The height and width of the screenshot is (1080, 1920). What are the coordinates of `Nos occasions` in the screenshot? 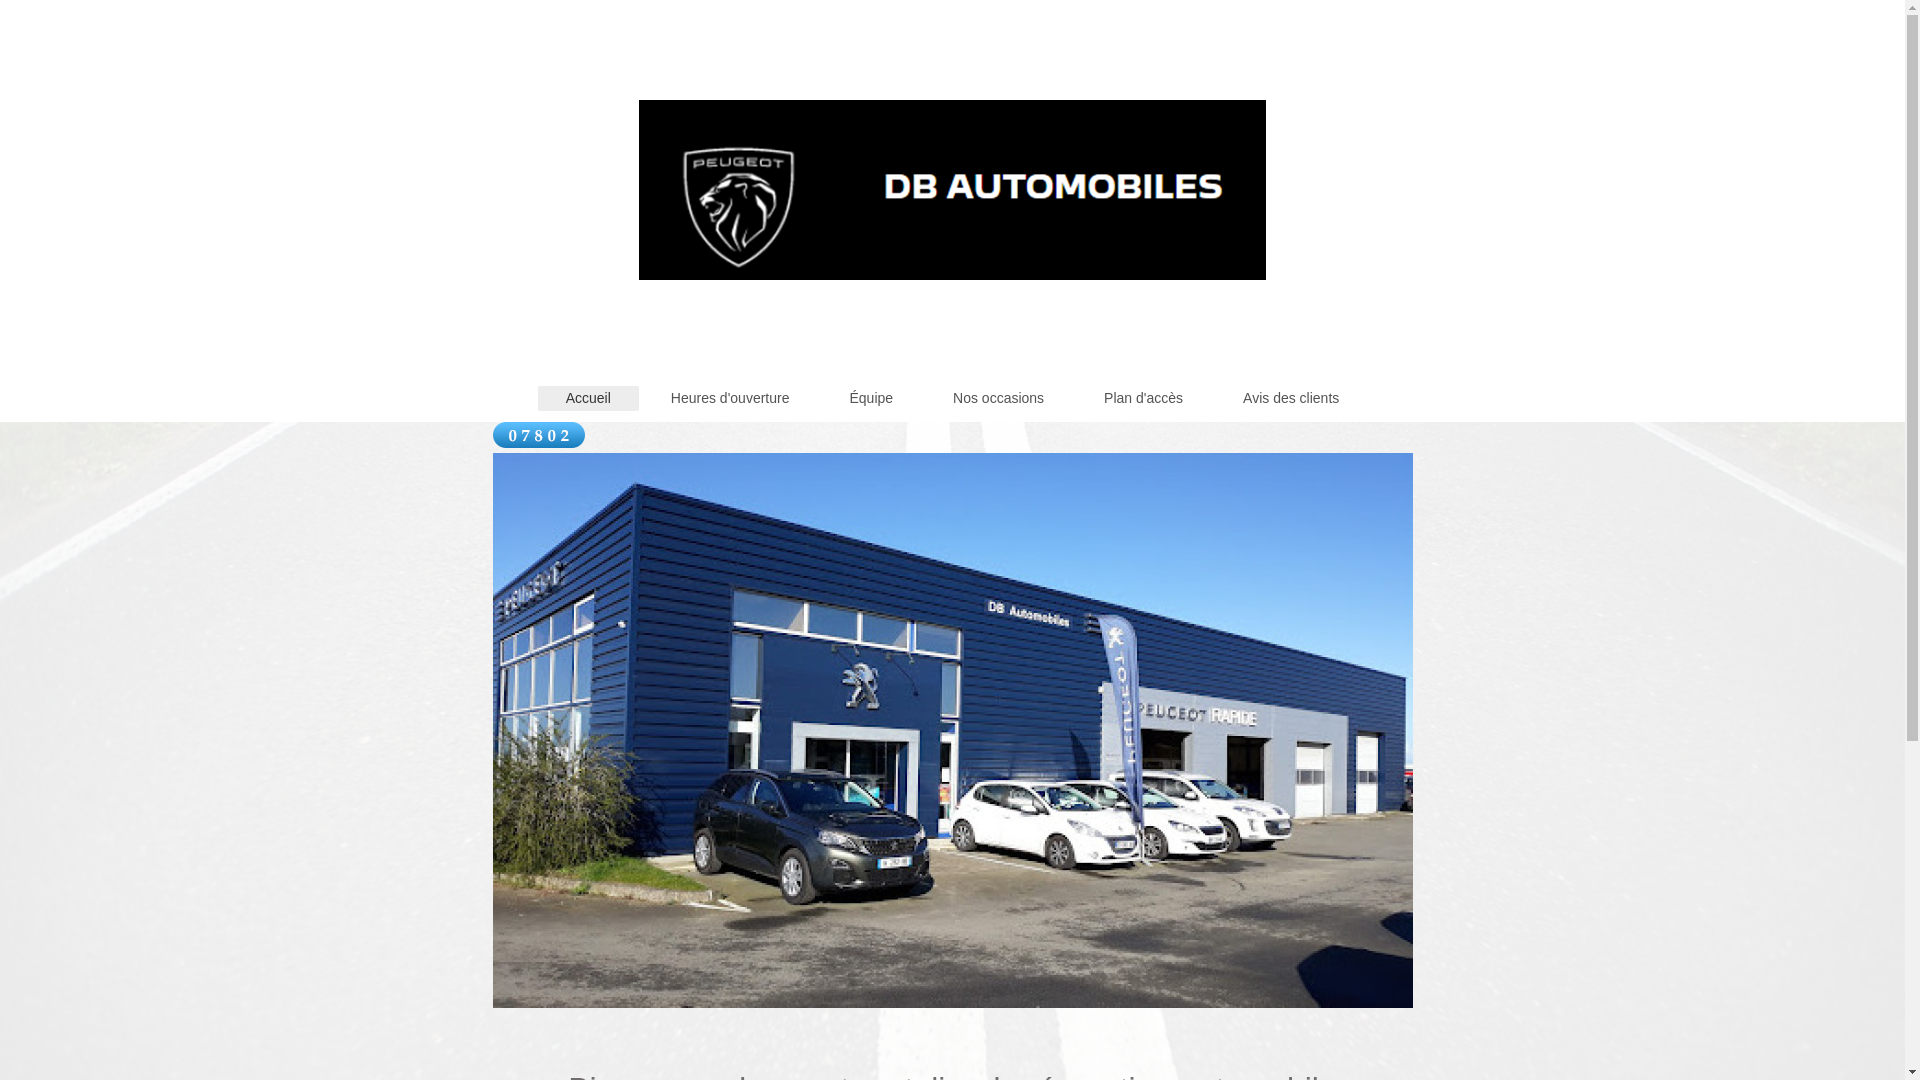 It's located at (998, 398).